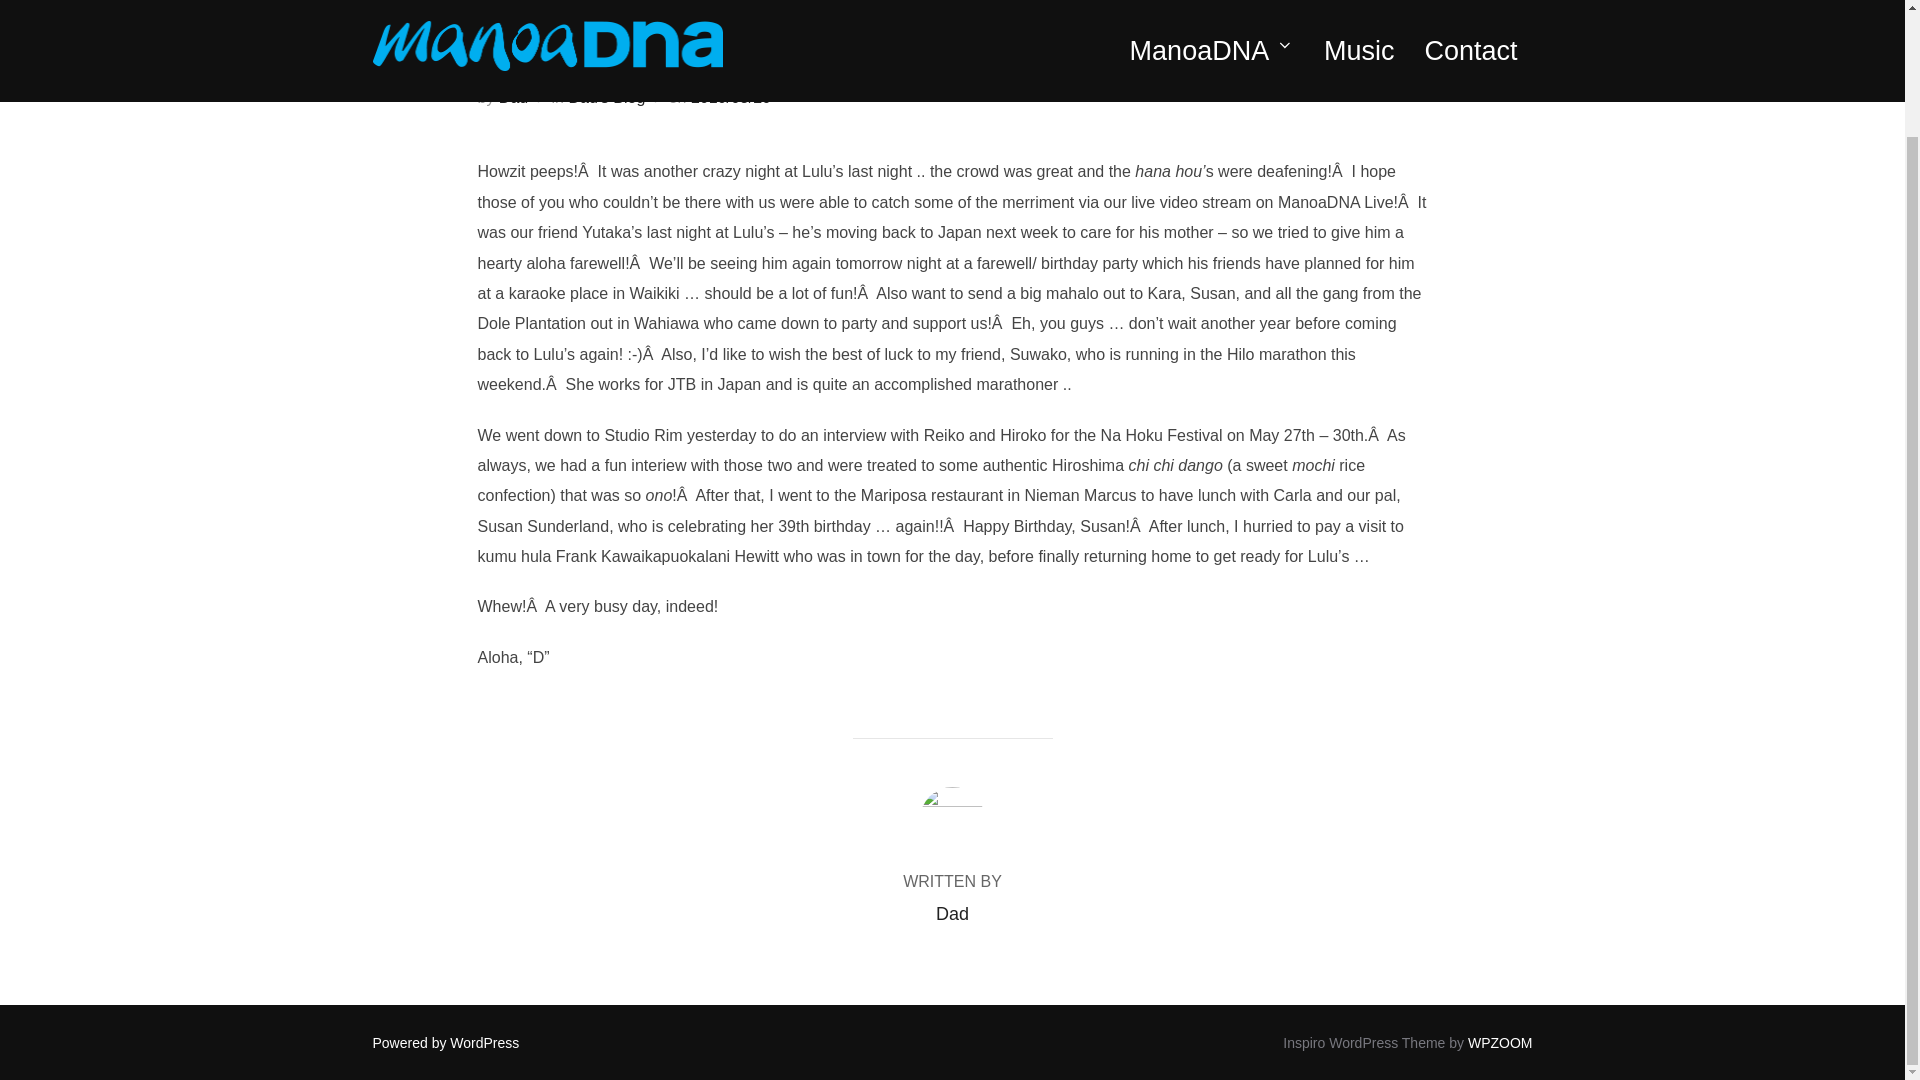 Image resolution: width=1920 pixels, height=1080 pixels. What do you see at coordinates (514, 96) in the screenshot?
I see `Dad` at bounding box center [514, 96].